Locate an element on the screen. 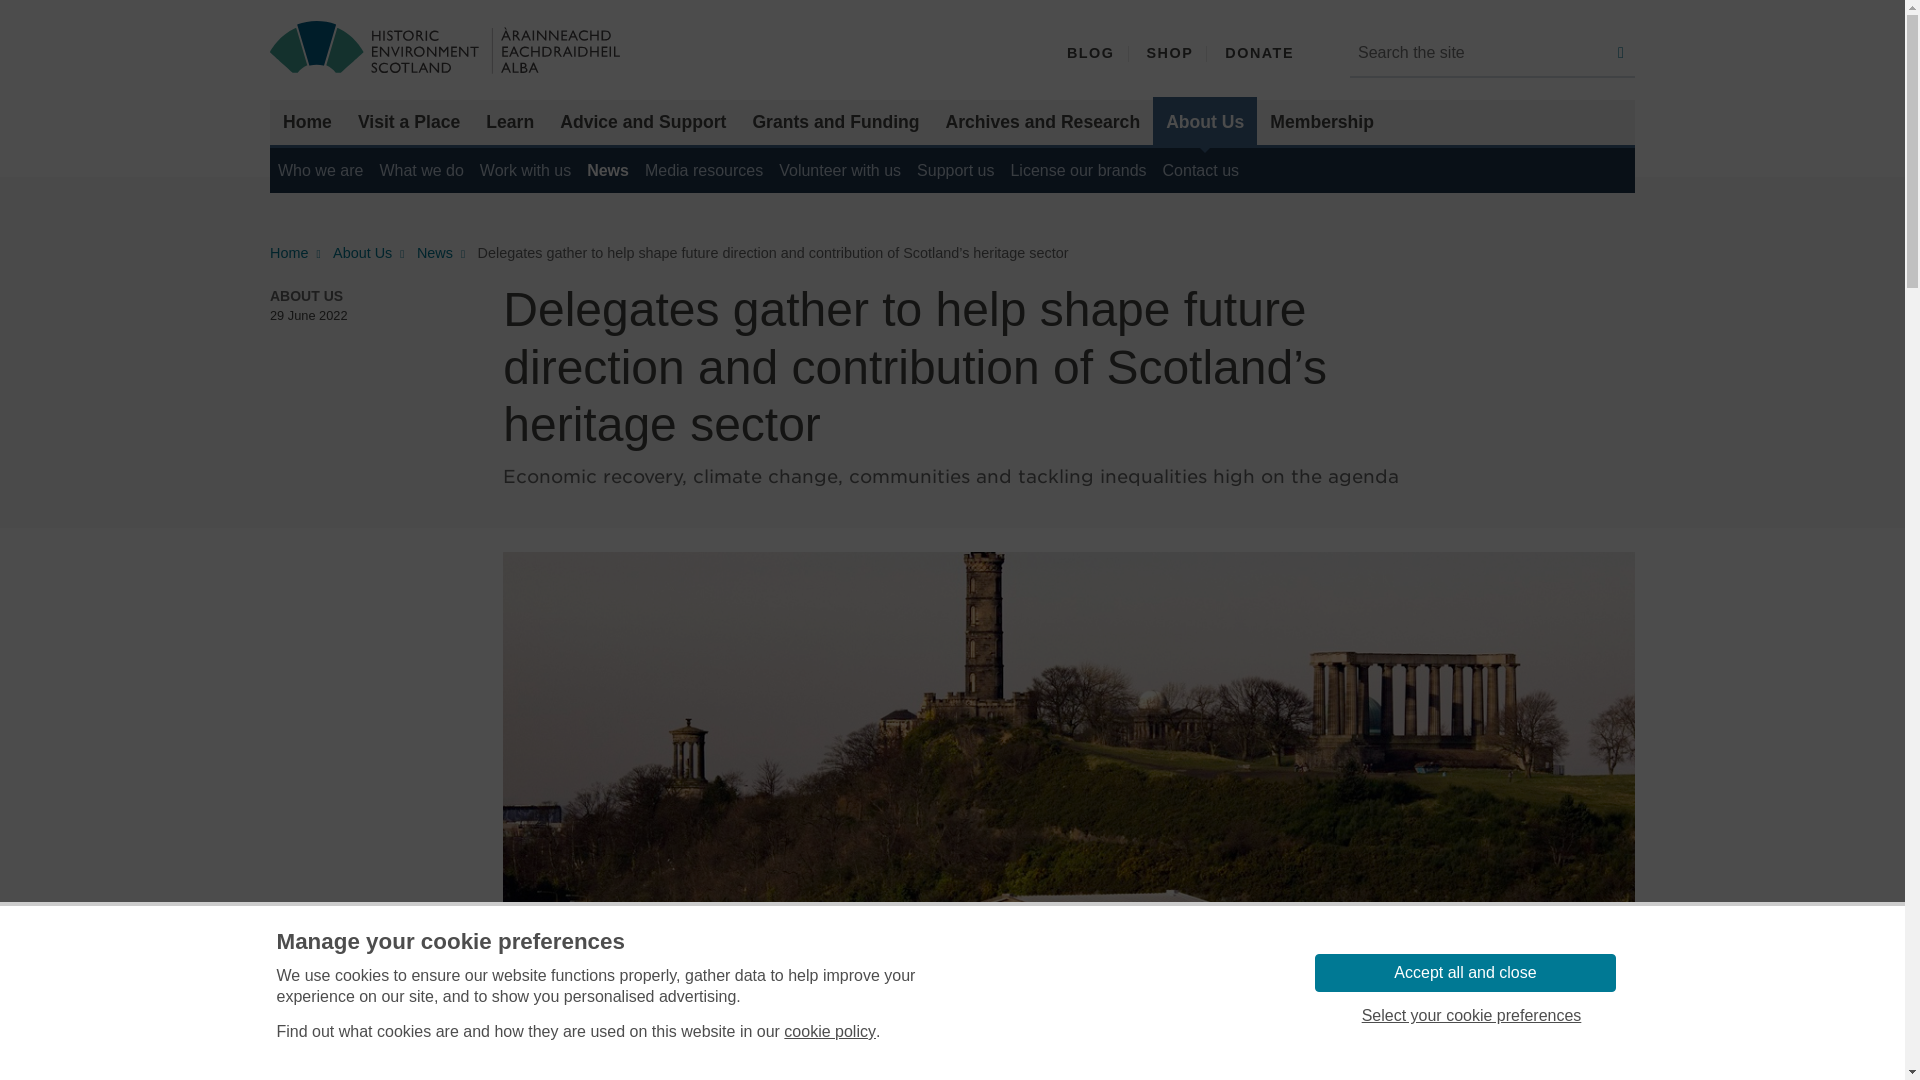 The image size is (1920, 1080). Select your cookie preferences is located at coordinates (1470, 1016).